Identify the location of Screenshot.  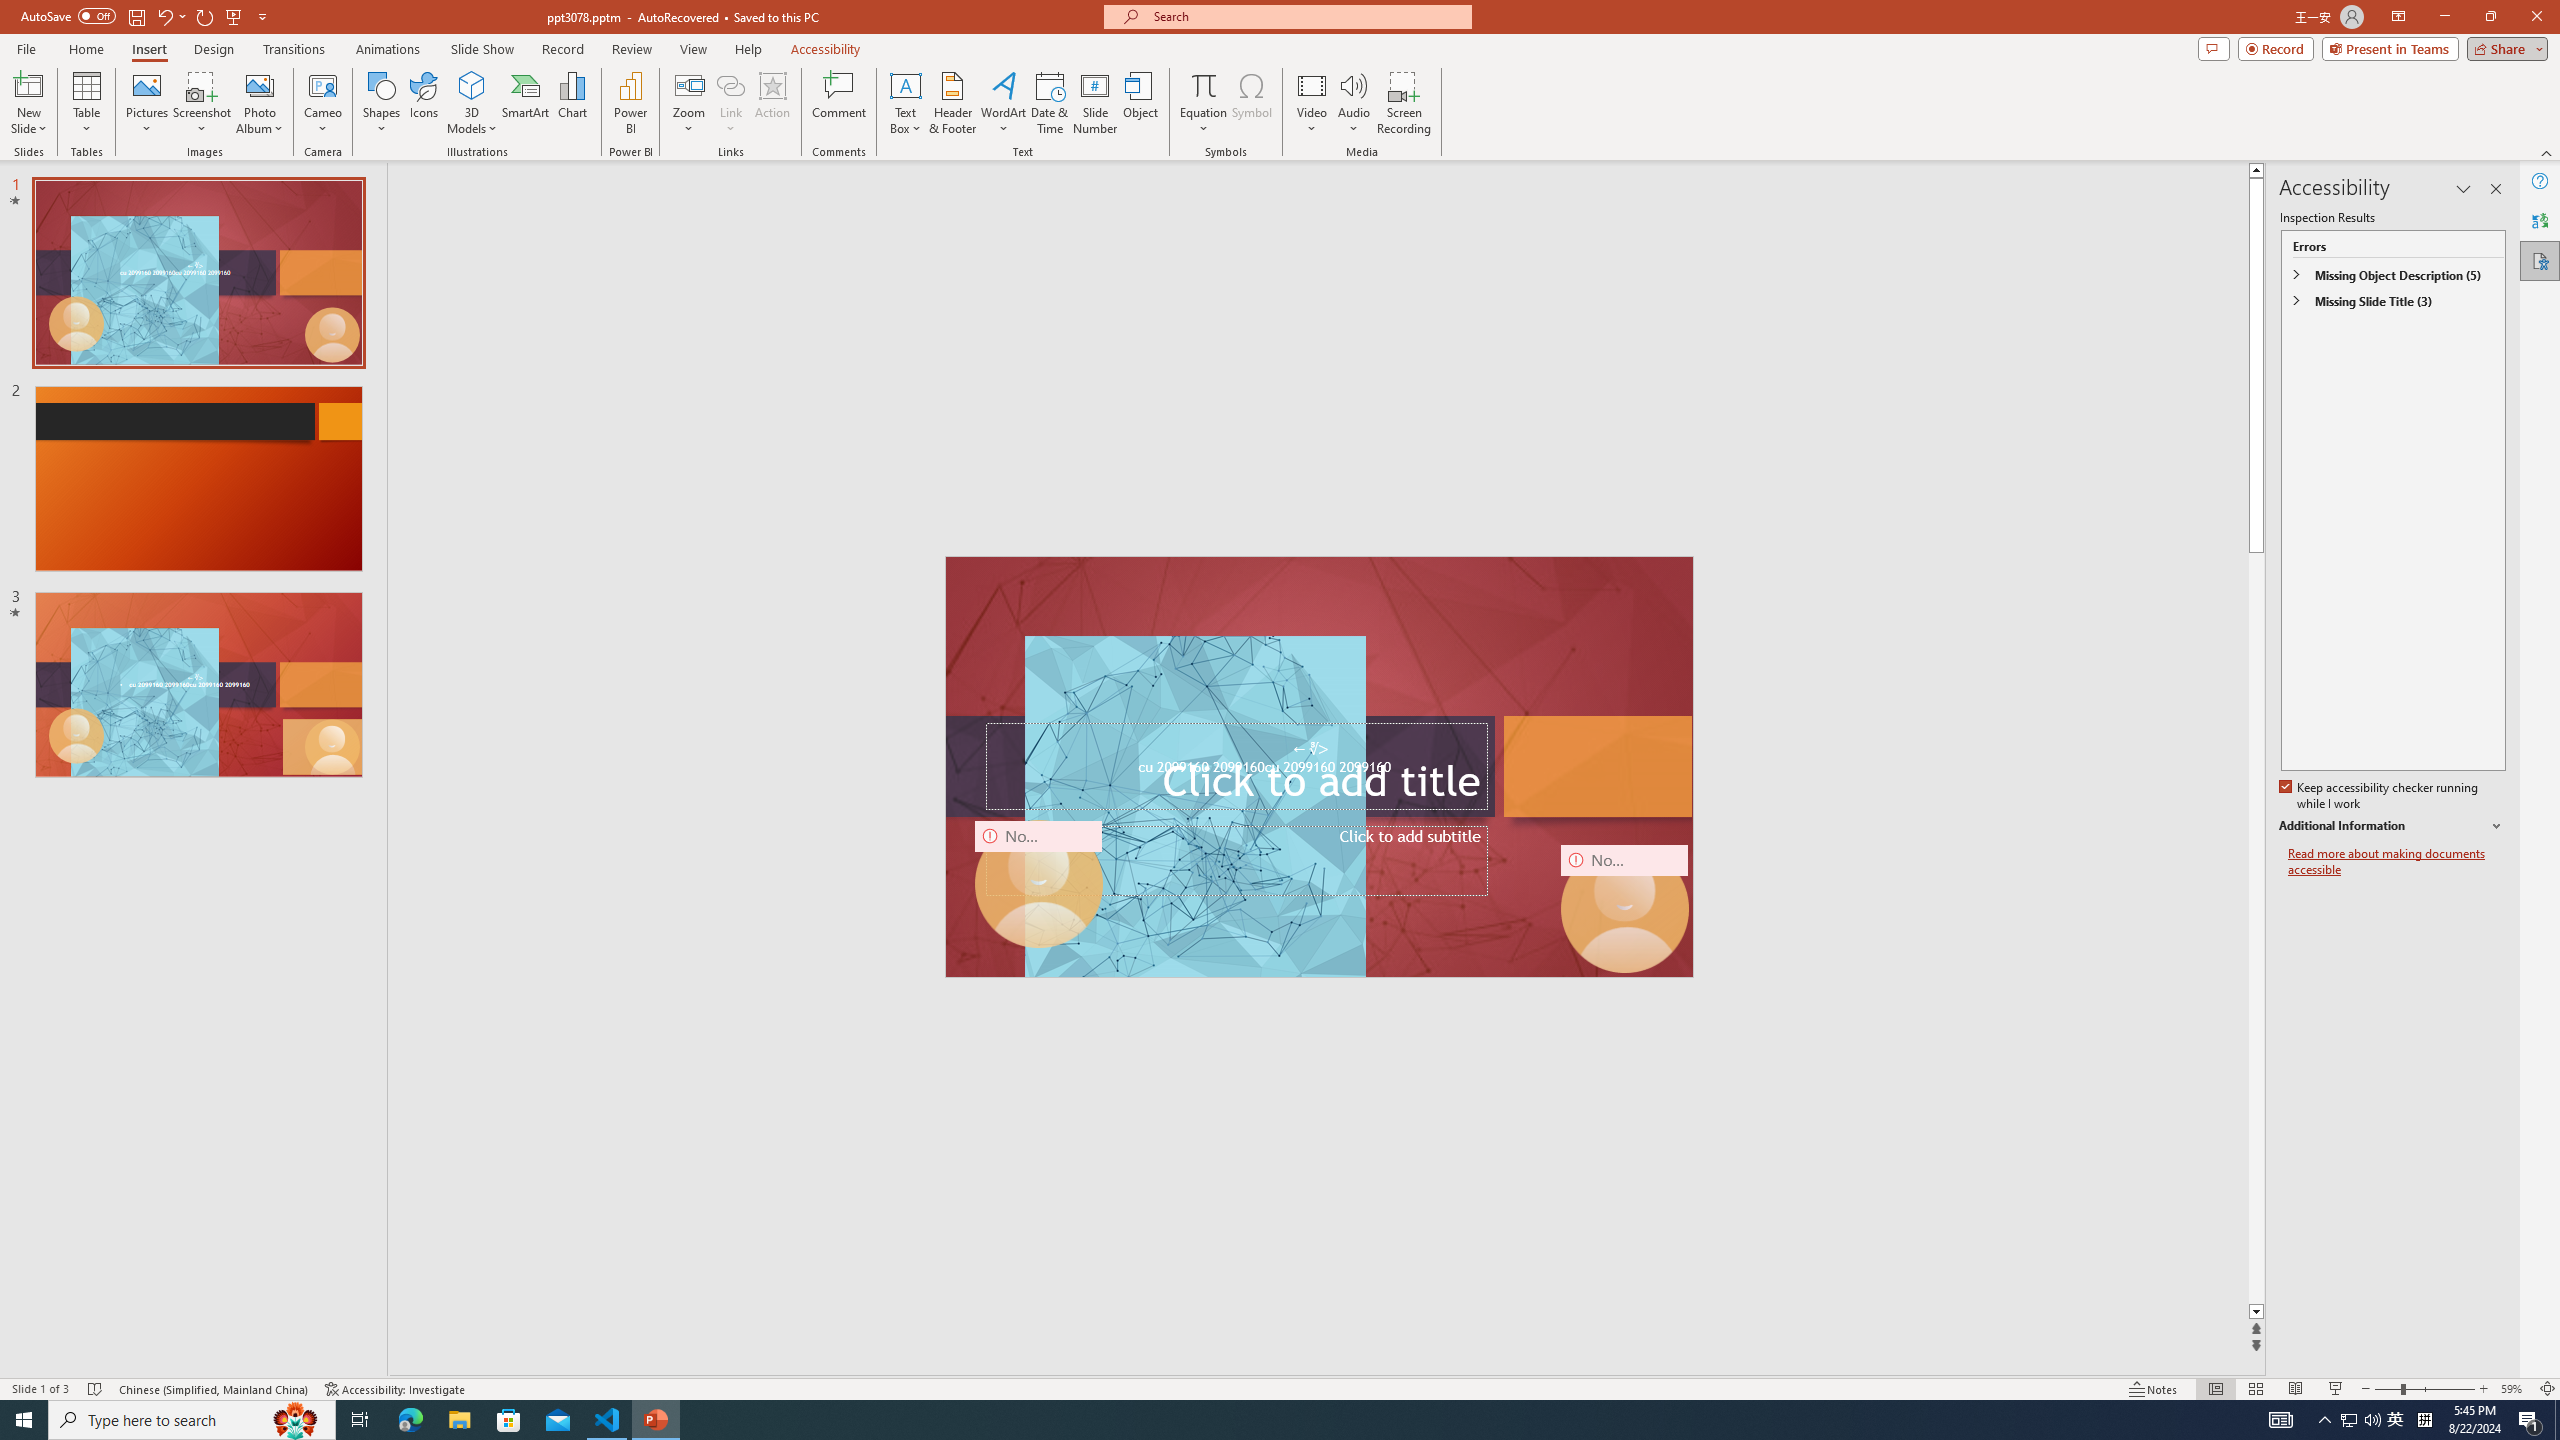
(202, 103).